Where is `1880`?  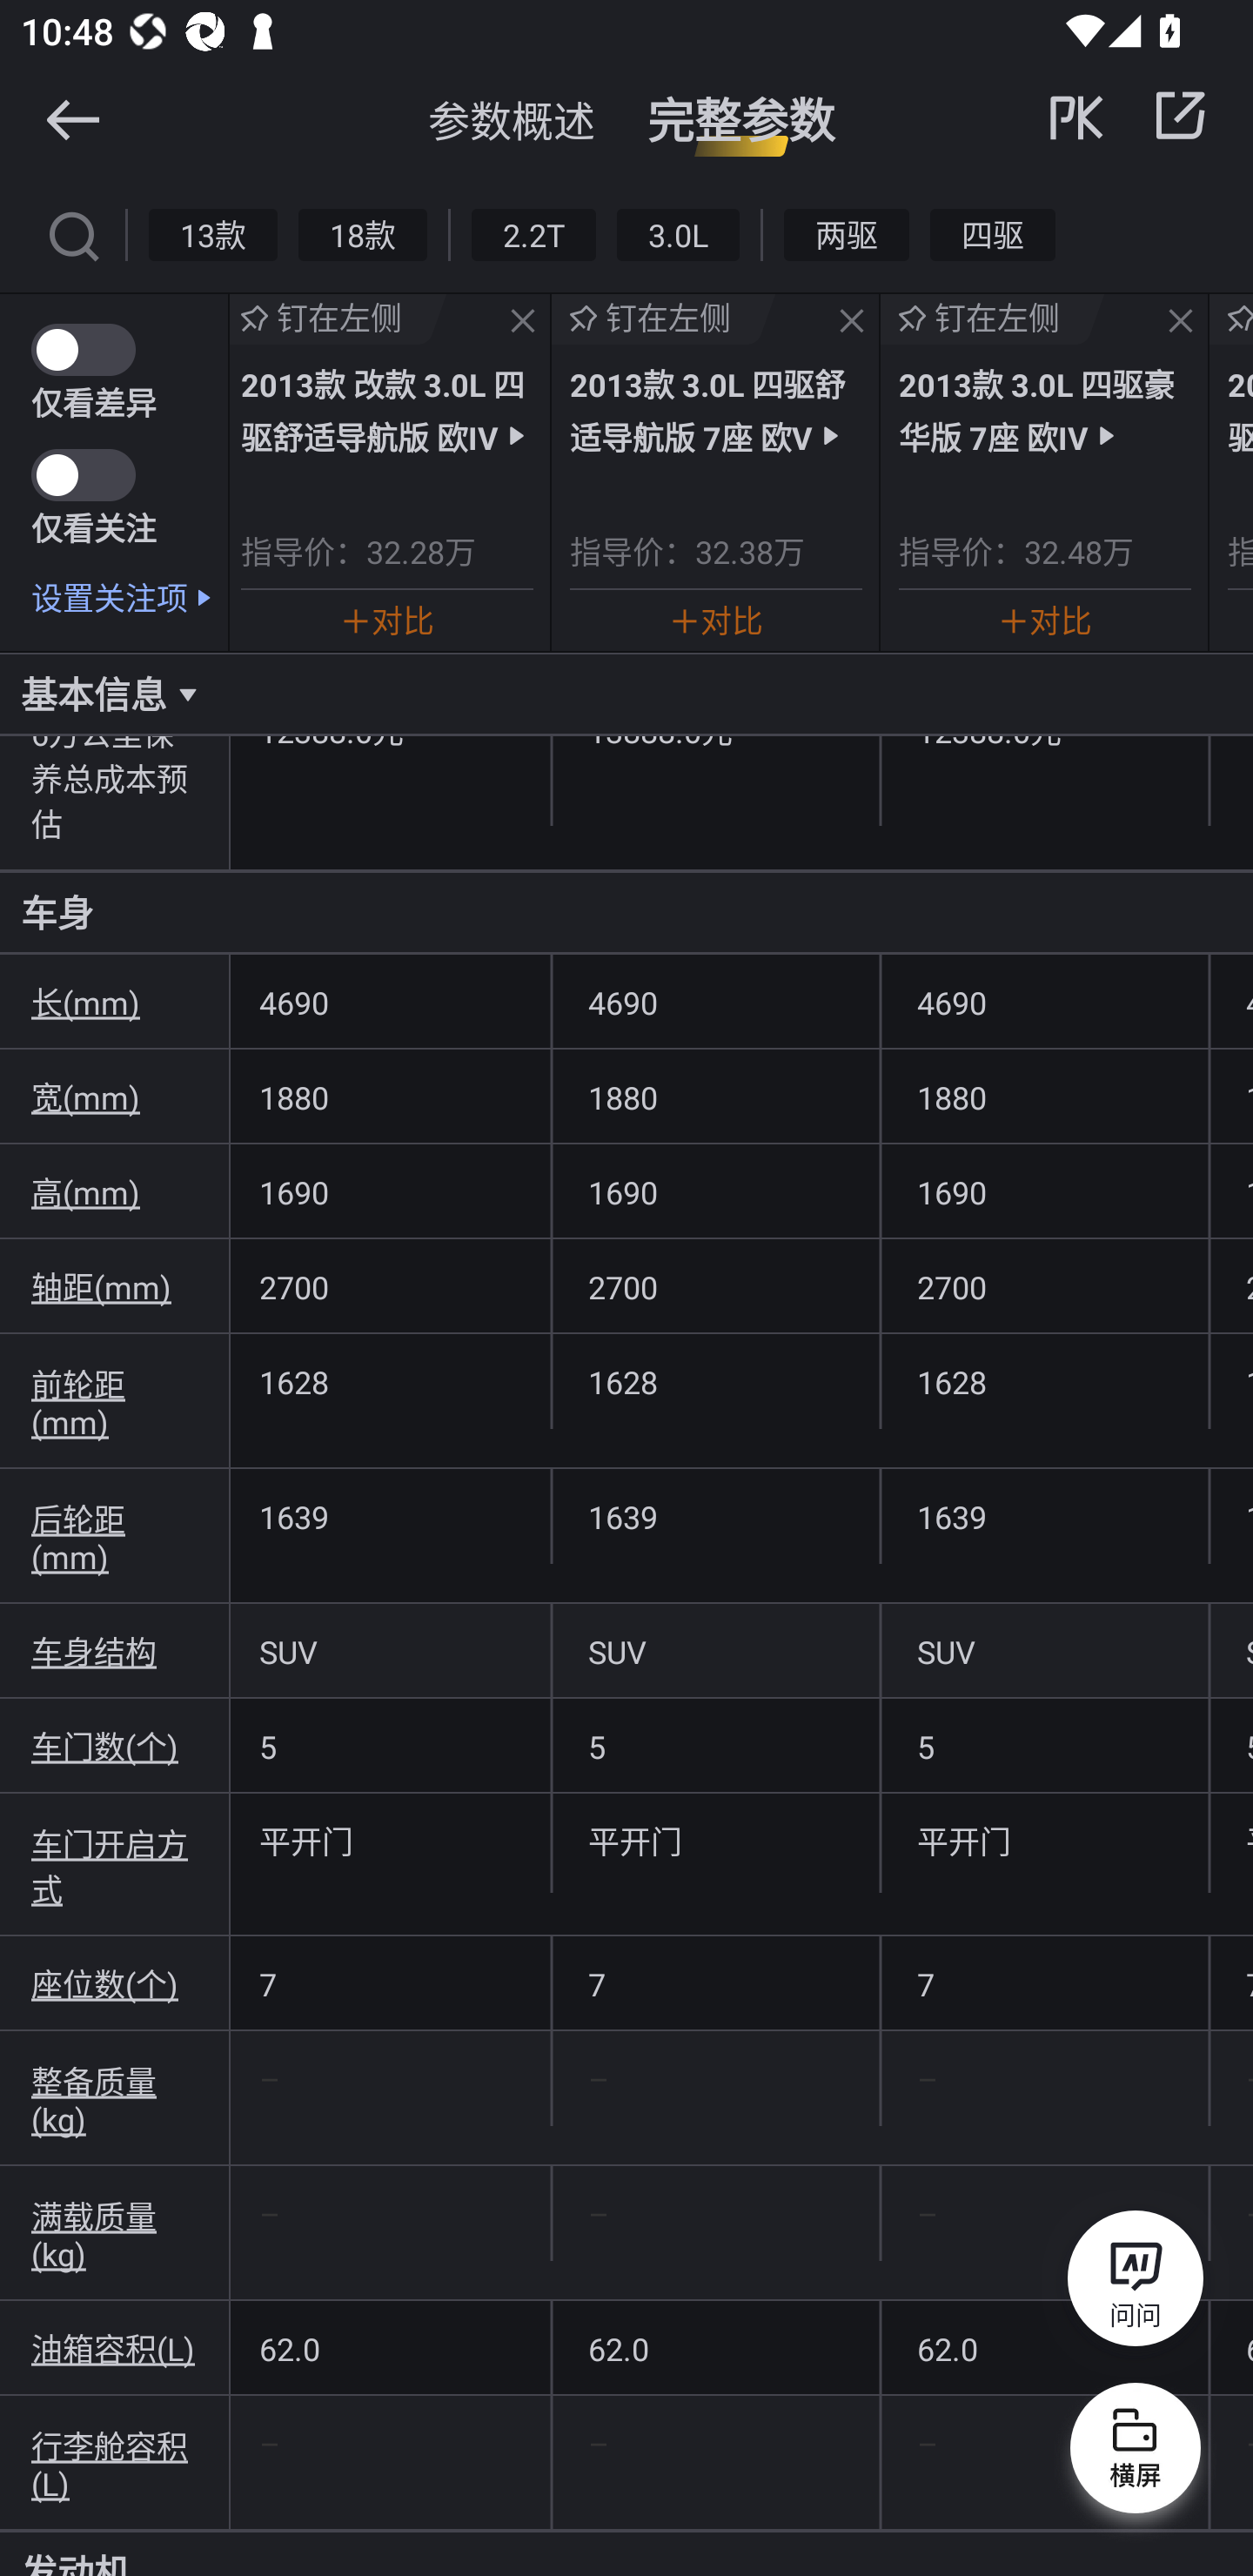
1880 is located at coordinates (1044, 1096).